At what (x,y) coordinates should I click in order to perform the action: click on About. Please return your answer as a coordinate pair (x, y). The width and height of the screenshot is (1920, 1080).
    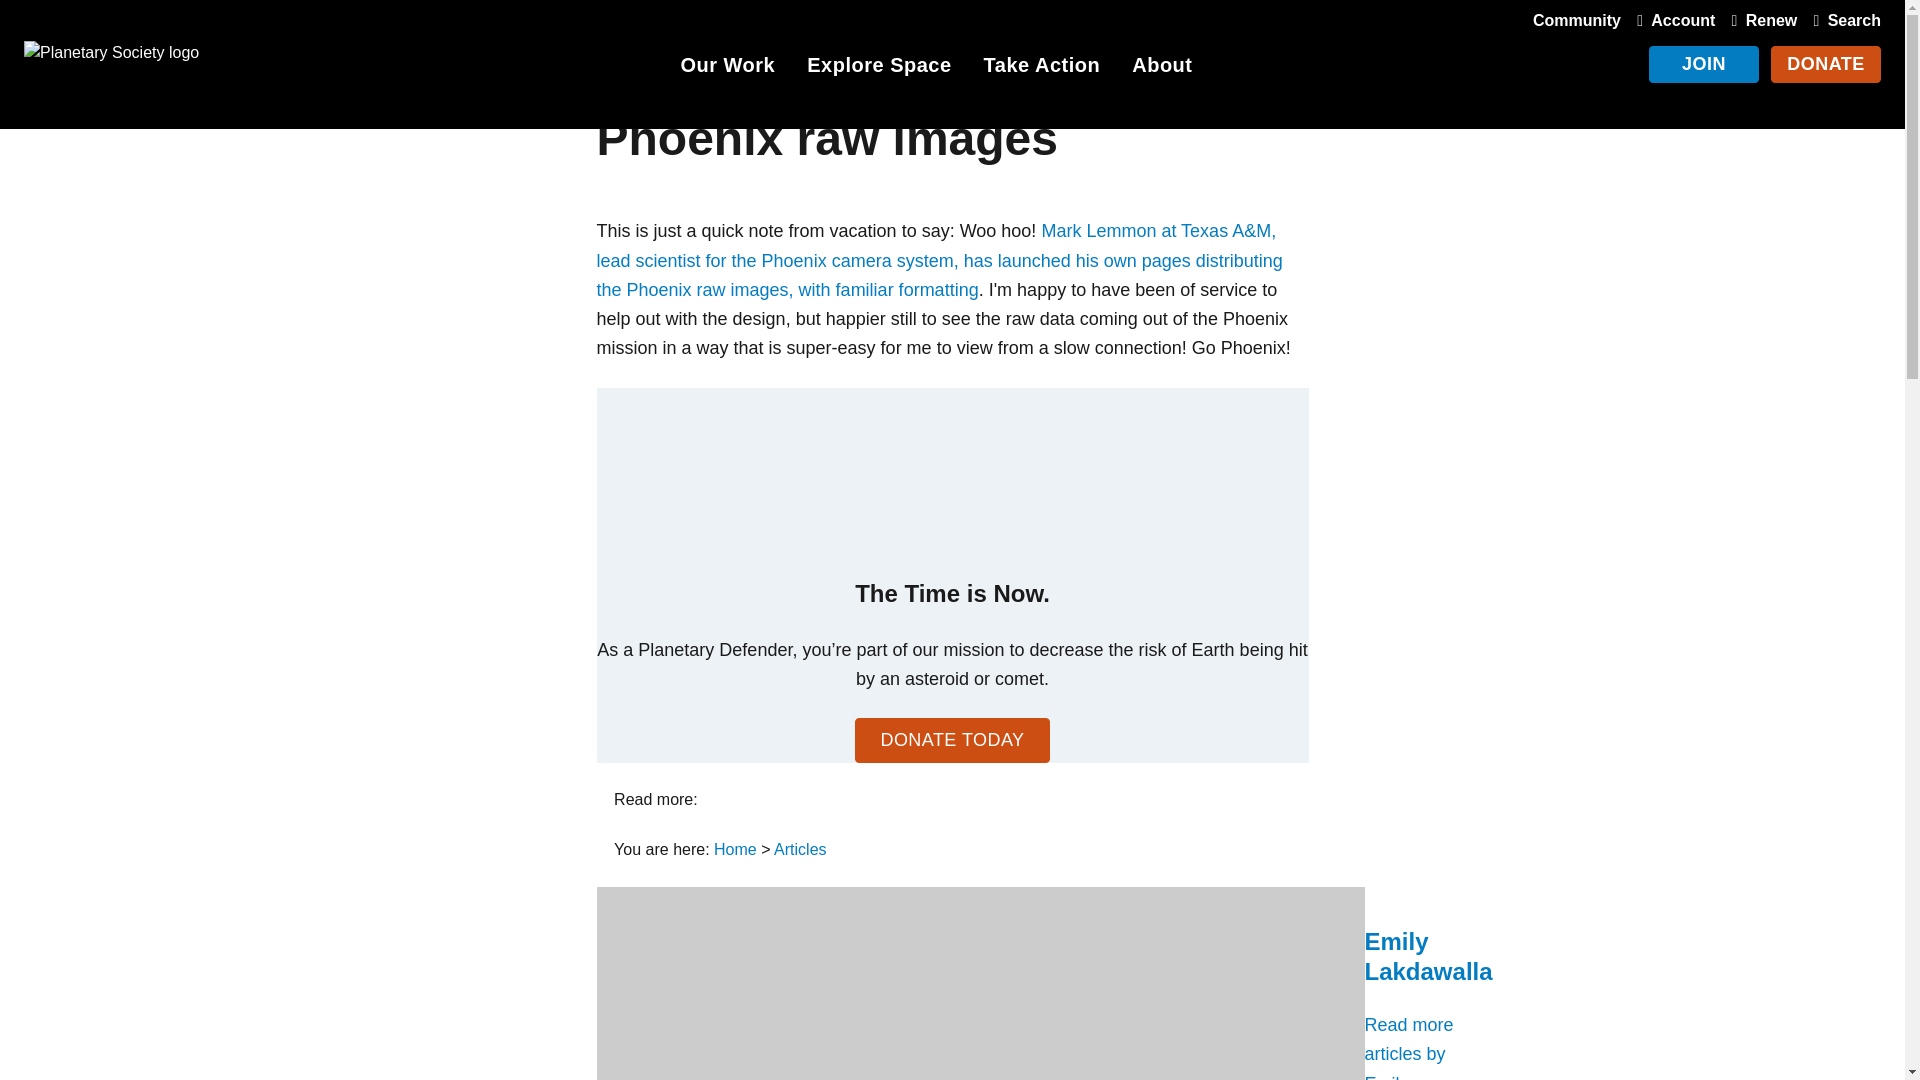
    Looking at the image, I should click on (1162, 68).